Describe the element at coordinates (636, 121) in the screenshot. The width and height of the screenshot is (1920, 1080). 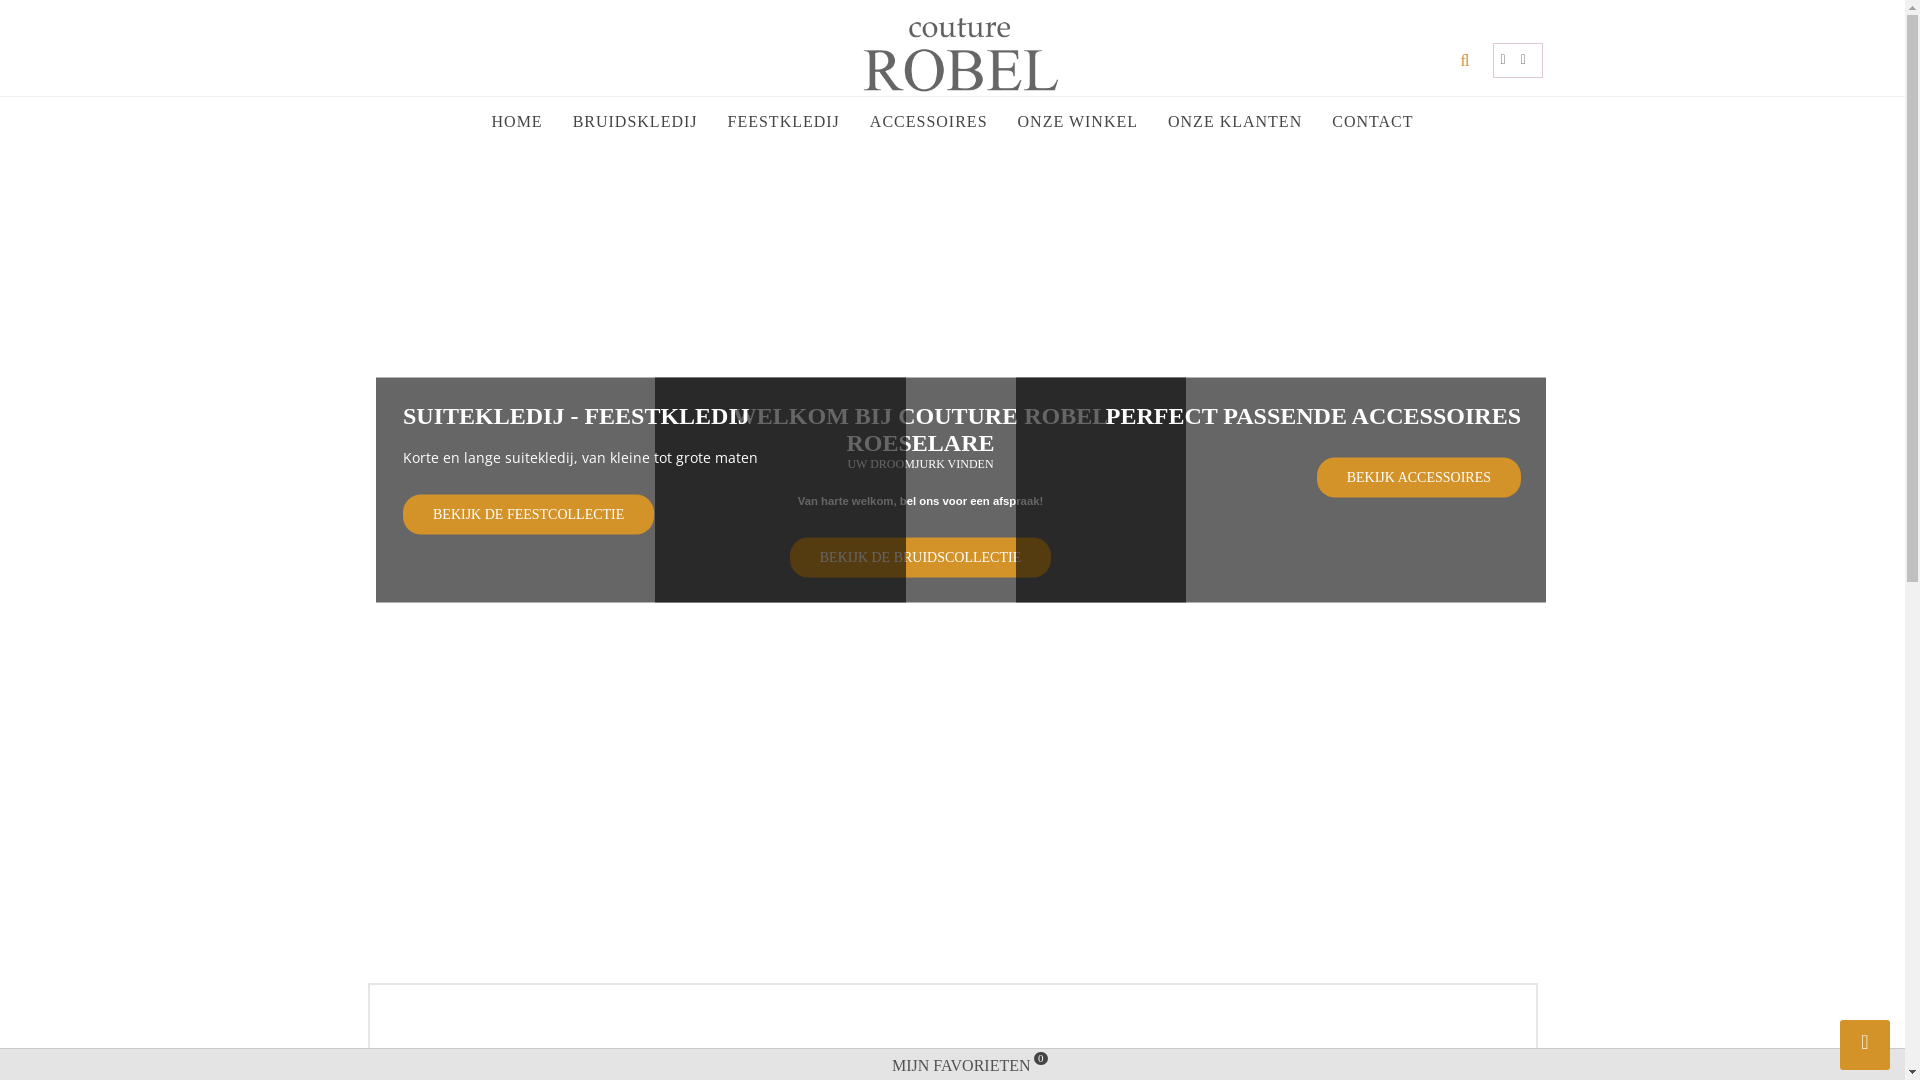
I see `BRUIDSKLEDIJ` at that location.